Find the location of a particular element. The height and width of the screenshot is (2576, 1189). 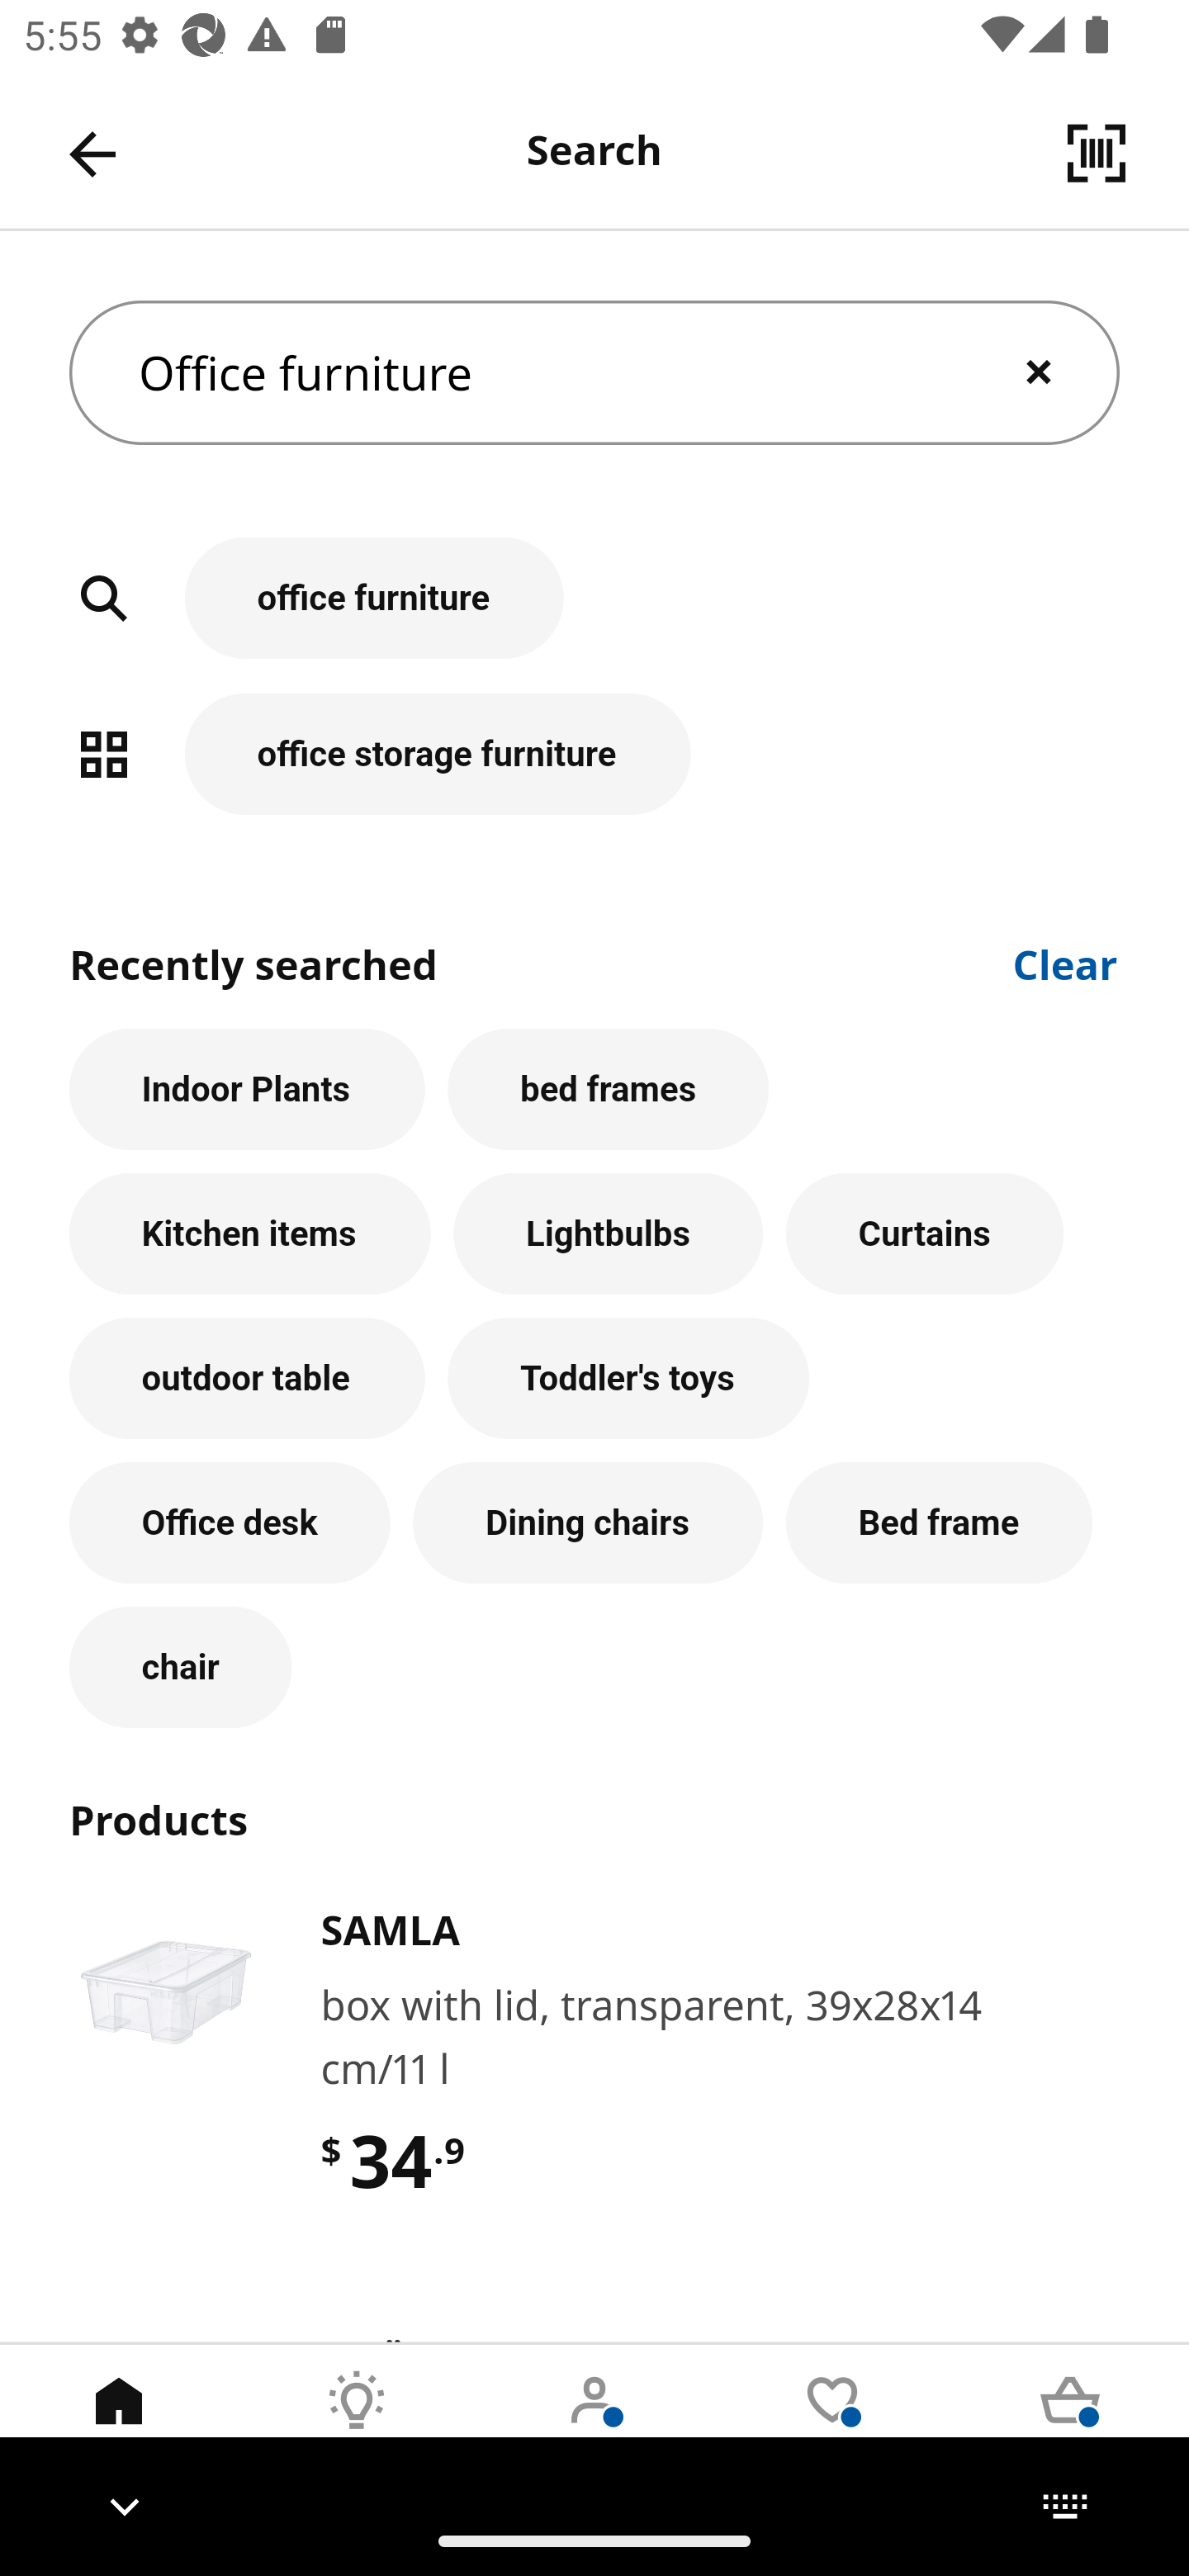

office furniture is located at coordinates (594, 616).